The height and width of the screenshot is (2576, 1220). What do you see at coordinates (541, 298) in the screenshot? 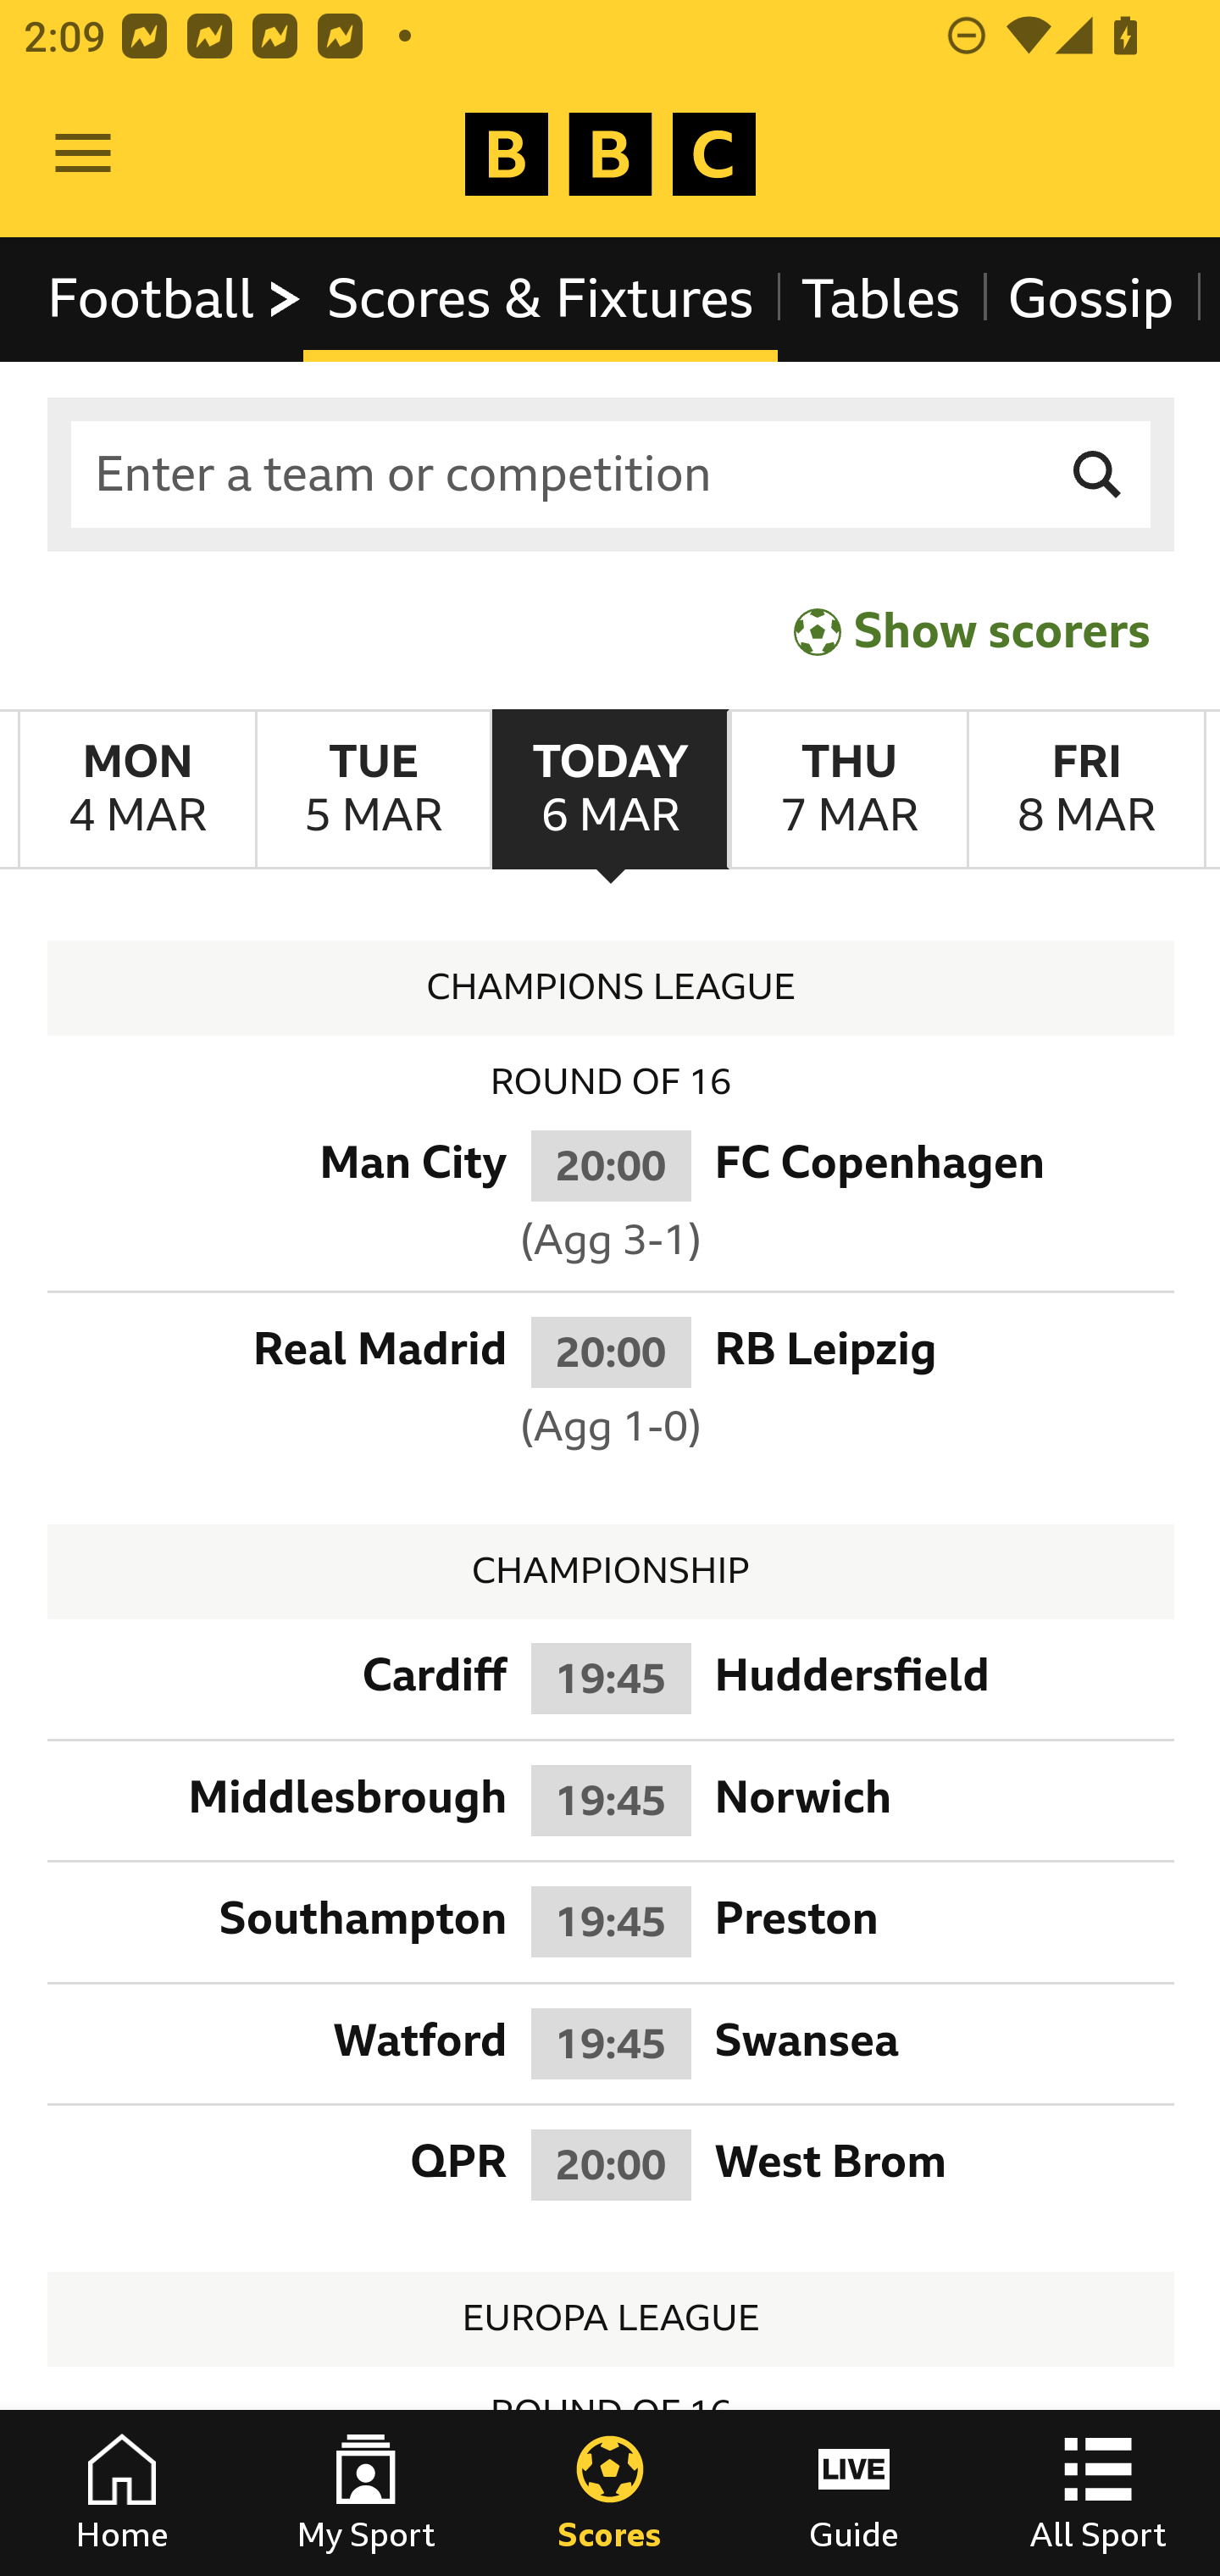
I see `Scores & Fixtures` at bounding box center [541, 298].